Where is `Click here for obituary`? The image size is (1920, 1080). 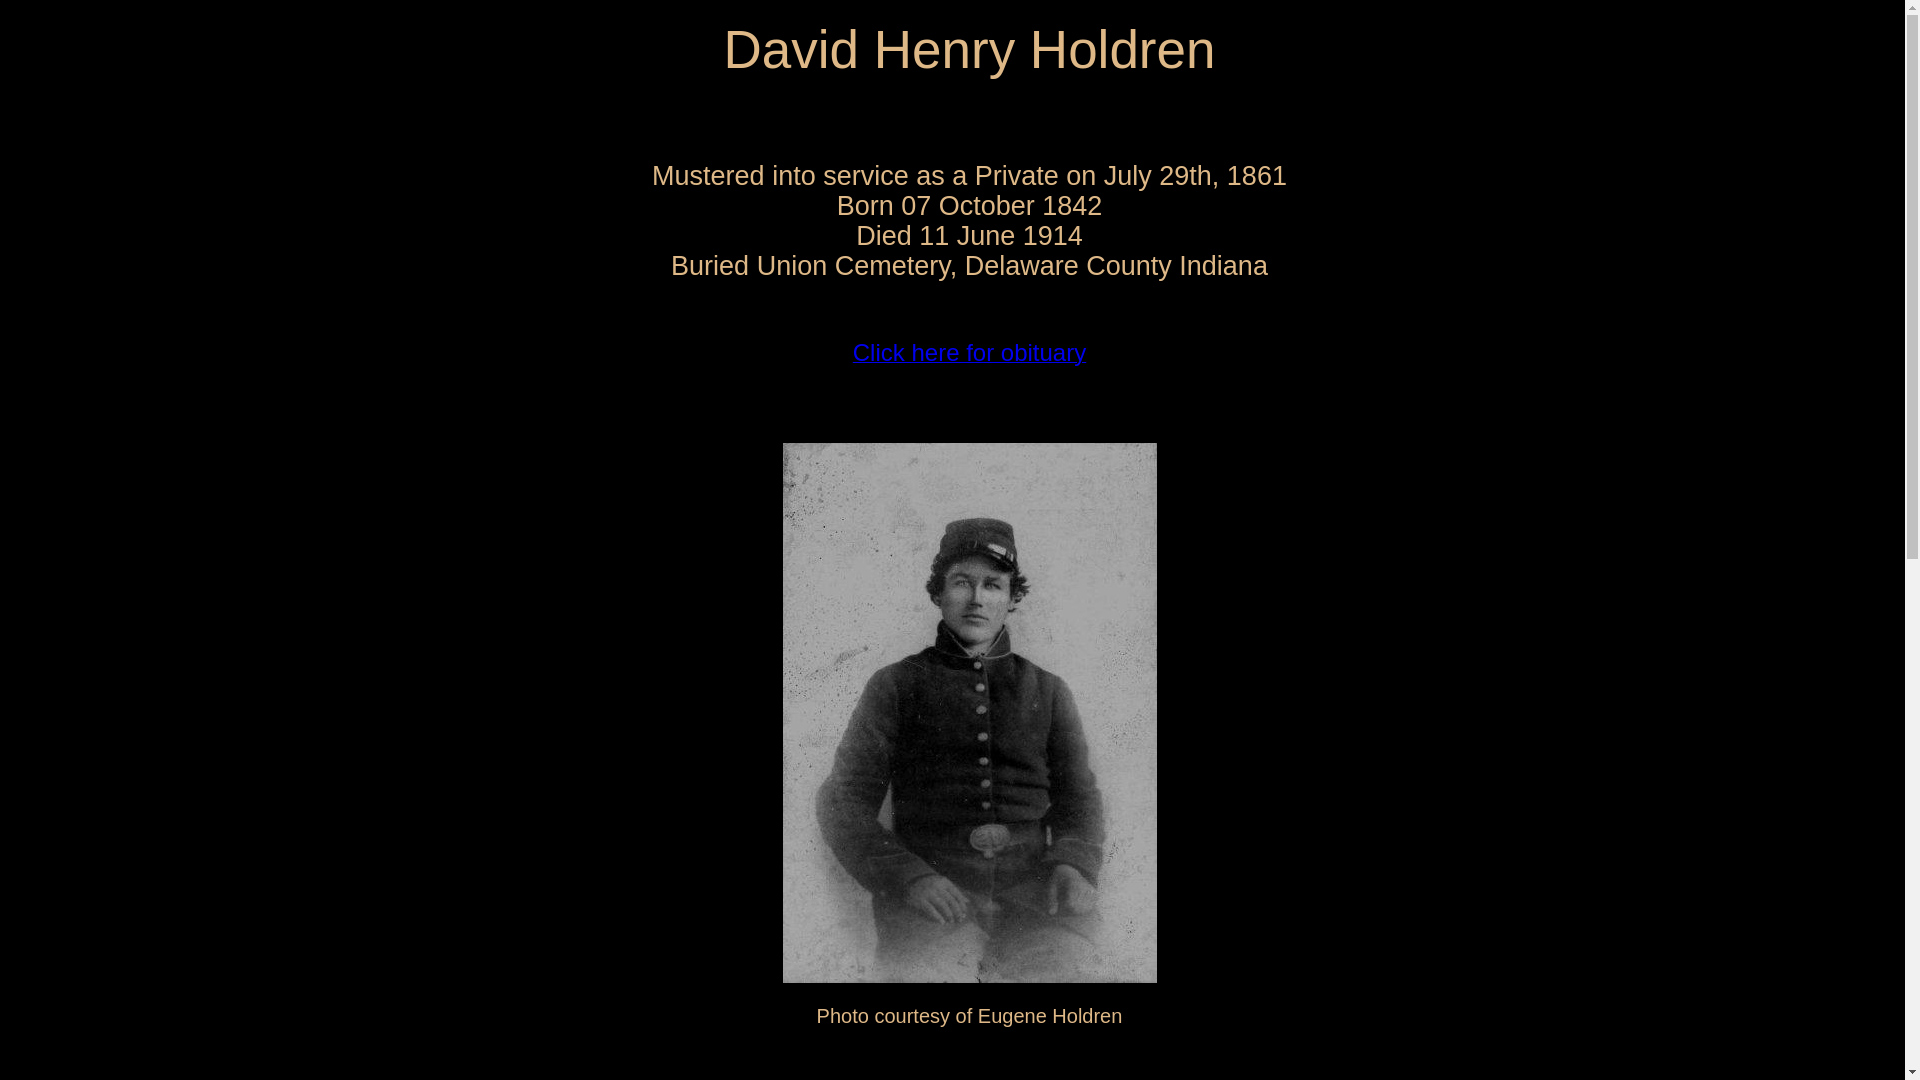 Click here for obituary is located at coordinates (969, 356).